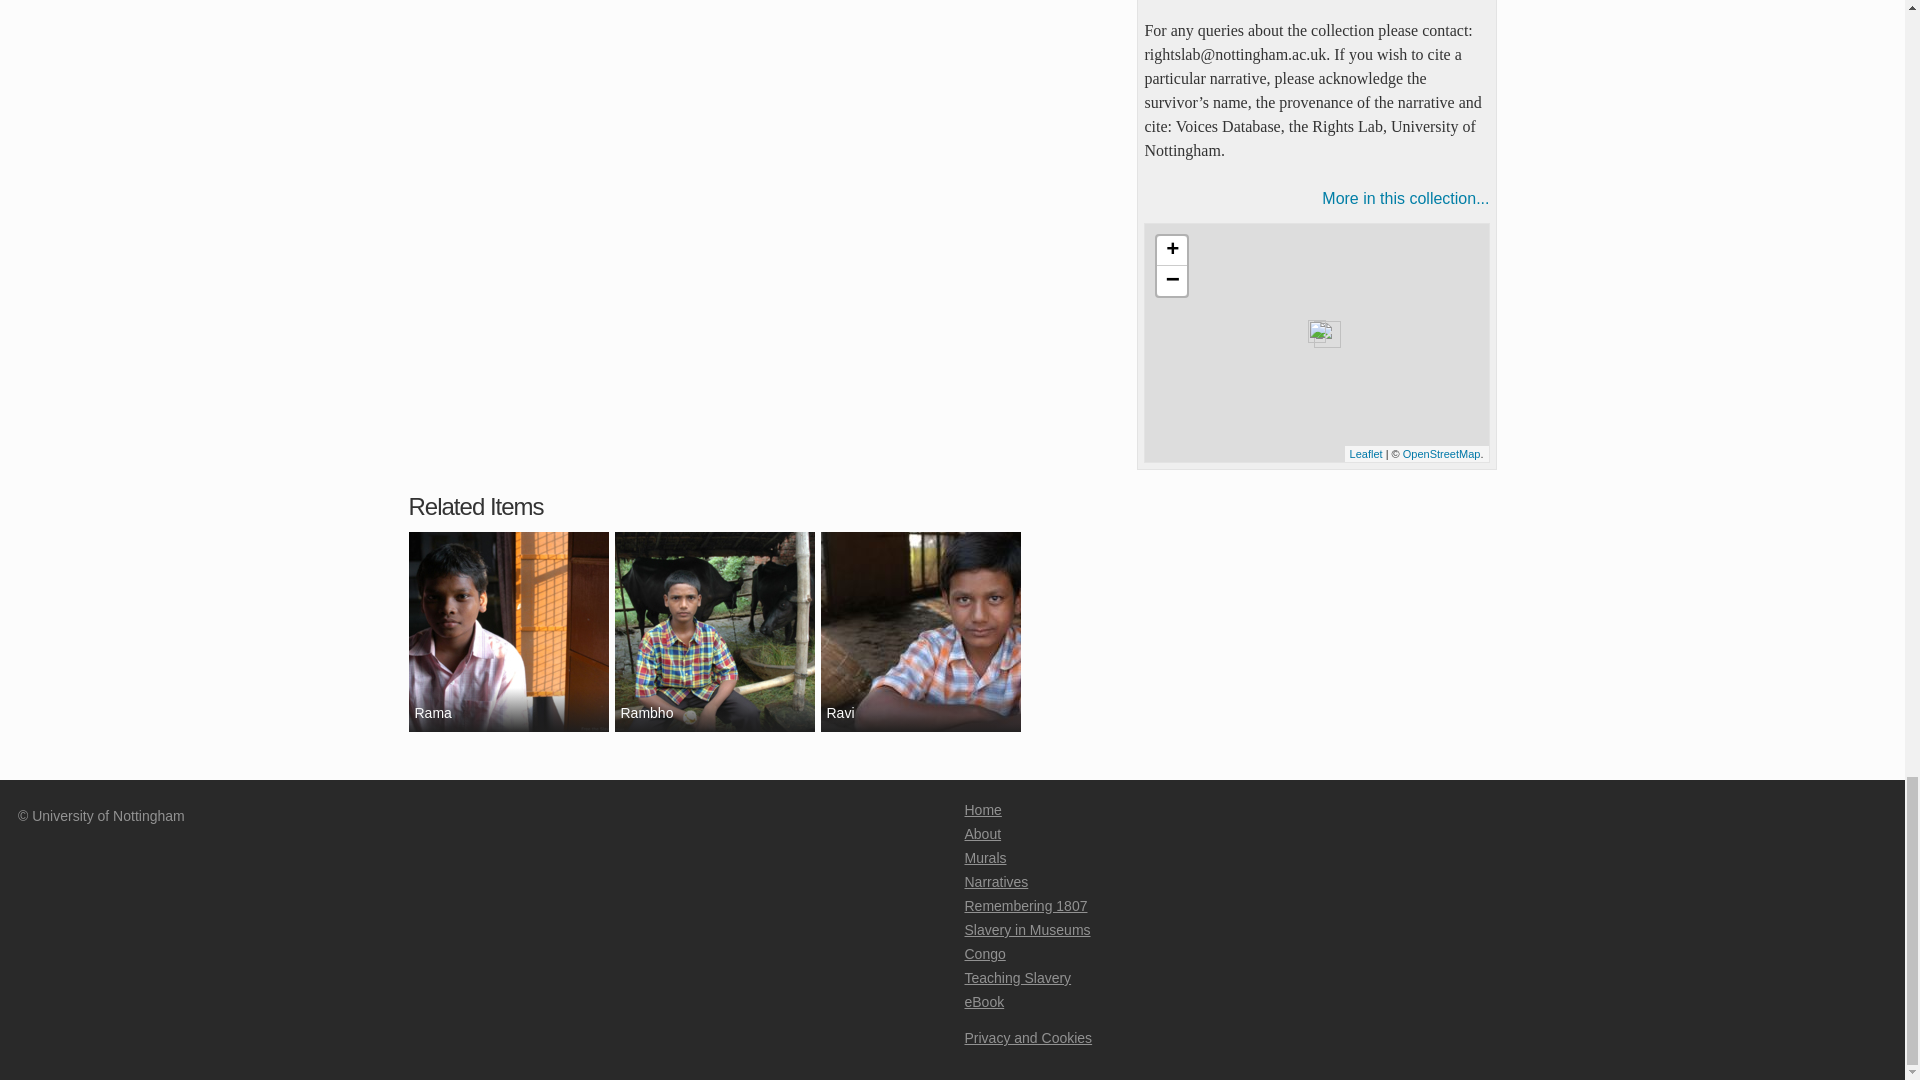  What do you see at coordinates (984, 1001) in the screenshot?
I see `eBook` at bounding box center [984, 1001].